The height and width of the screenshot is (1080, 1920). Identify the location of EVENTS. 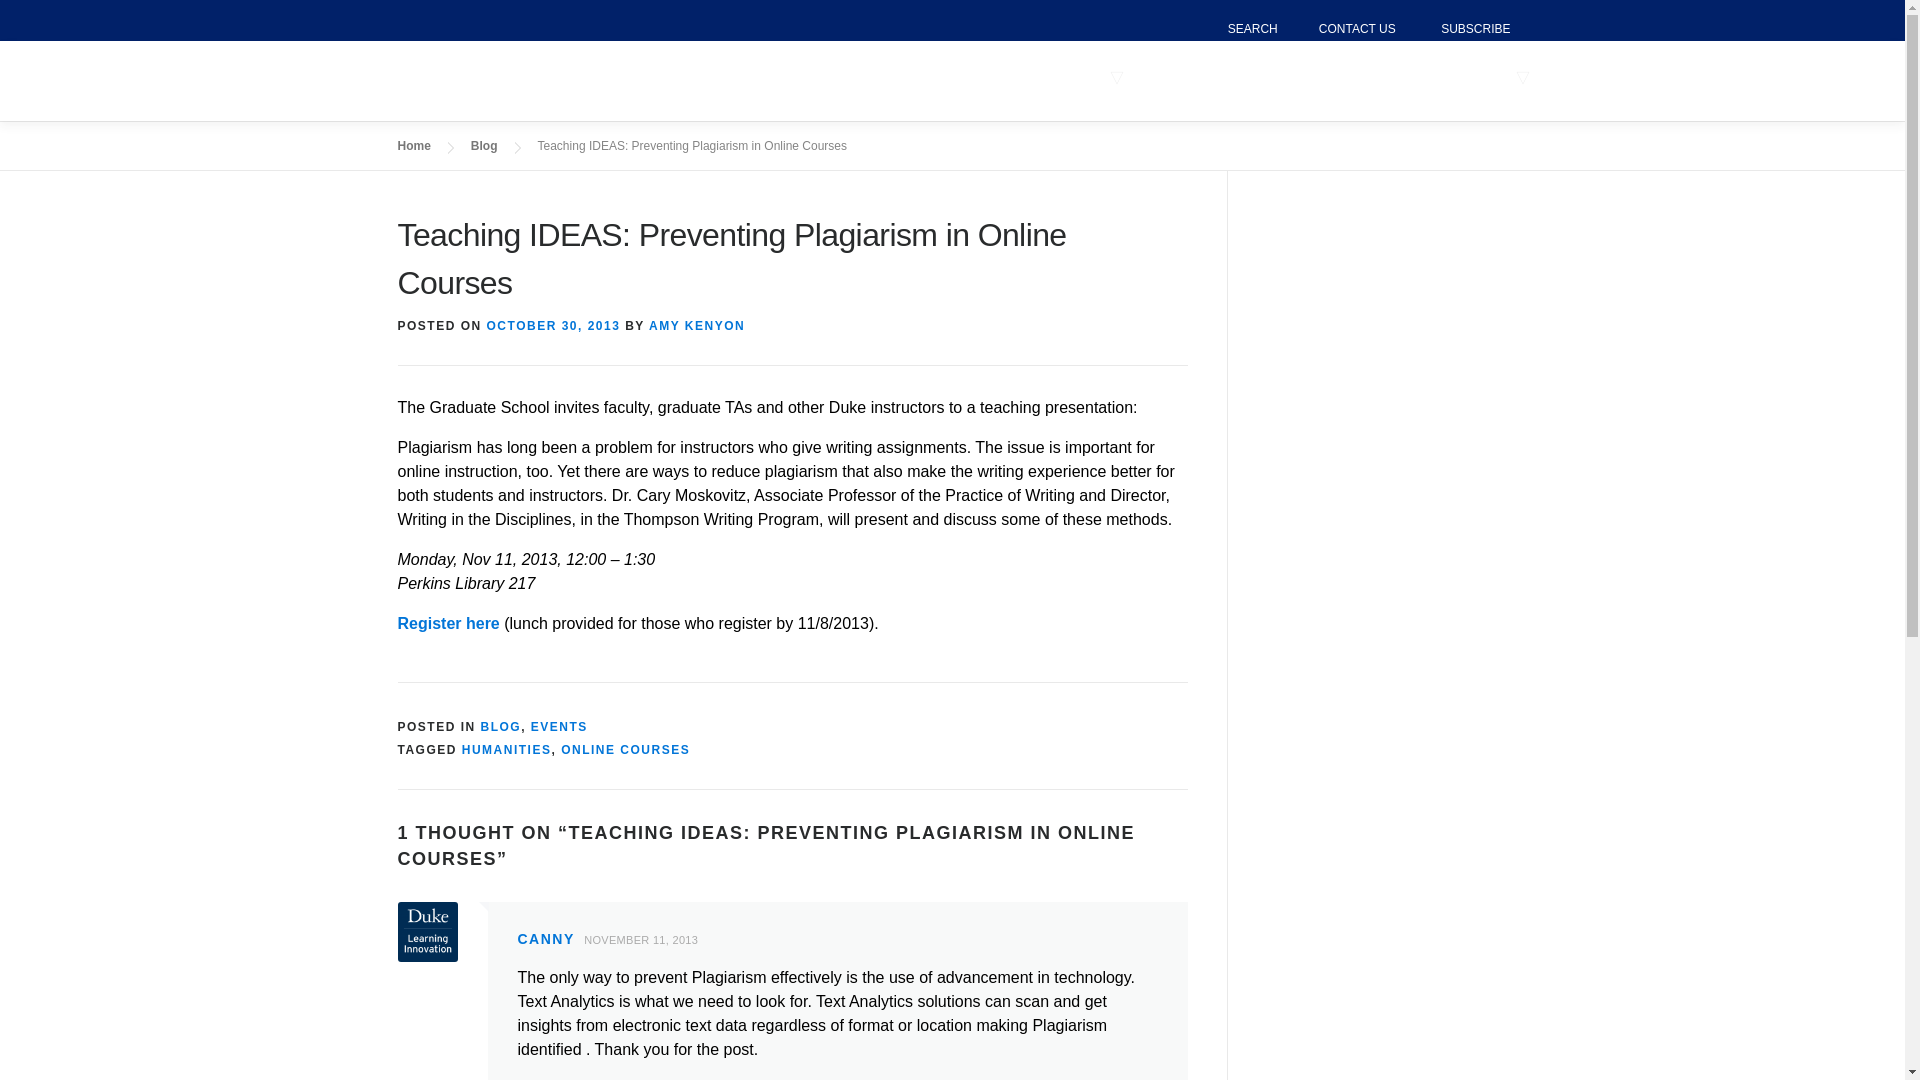
(1242, 78).